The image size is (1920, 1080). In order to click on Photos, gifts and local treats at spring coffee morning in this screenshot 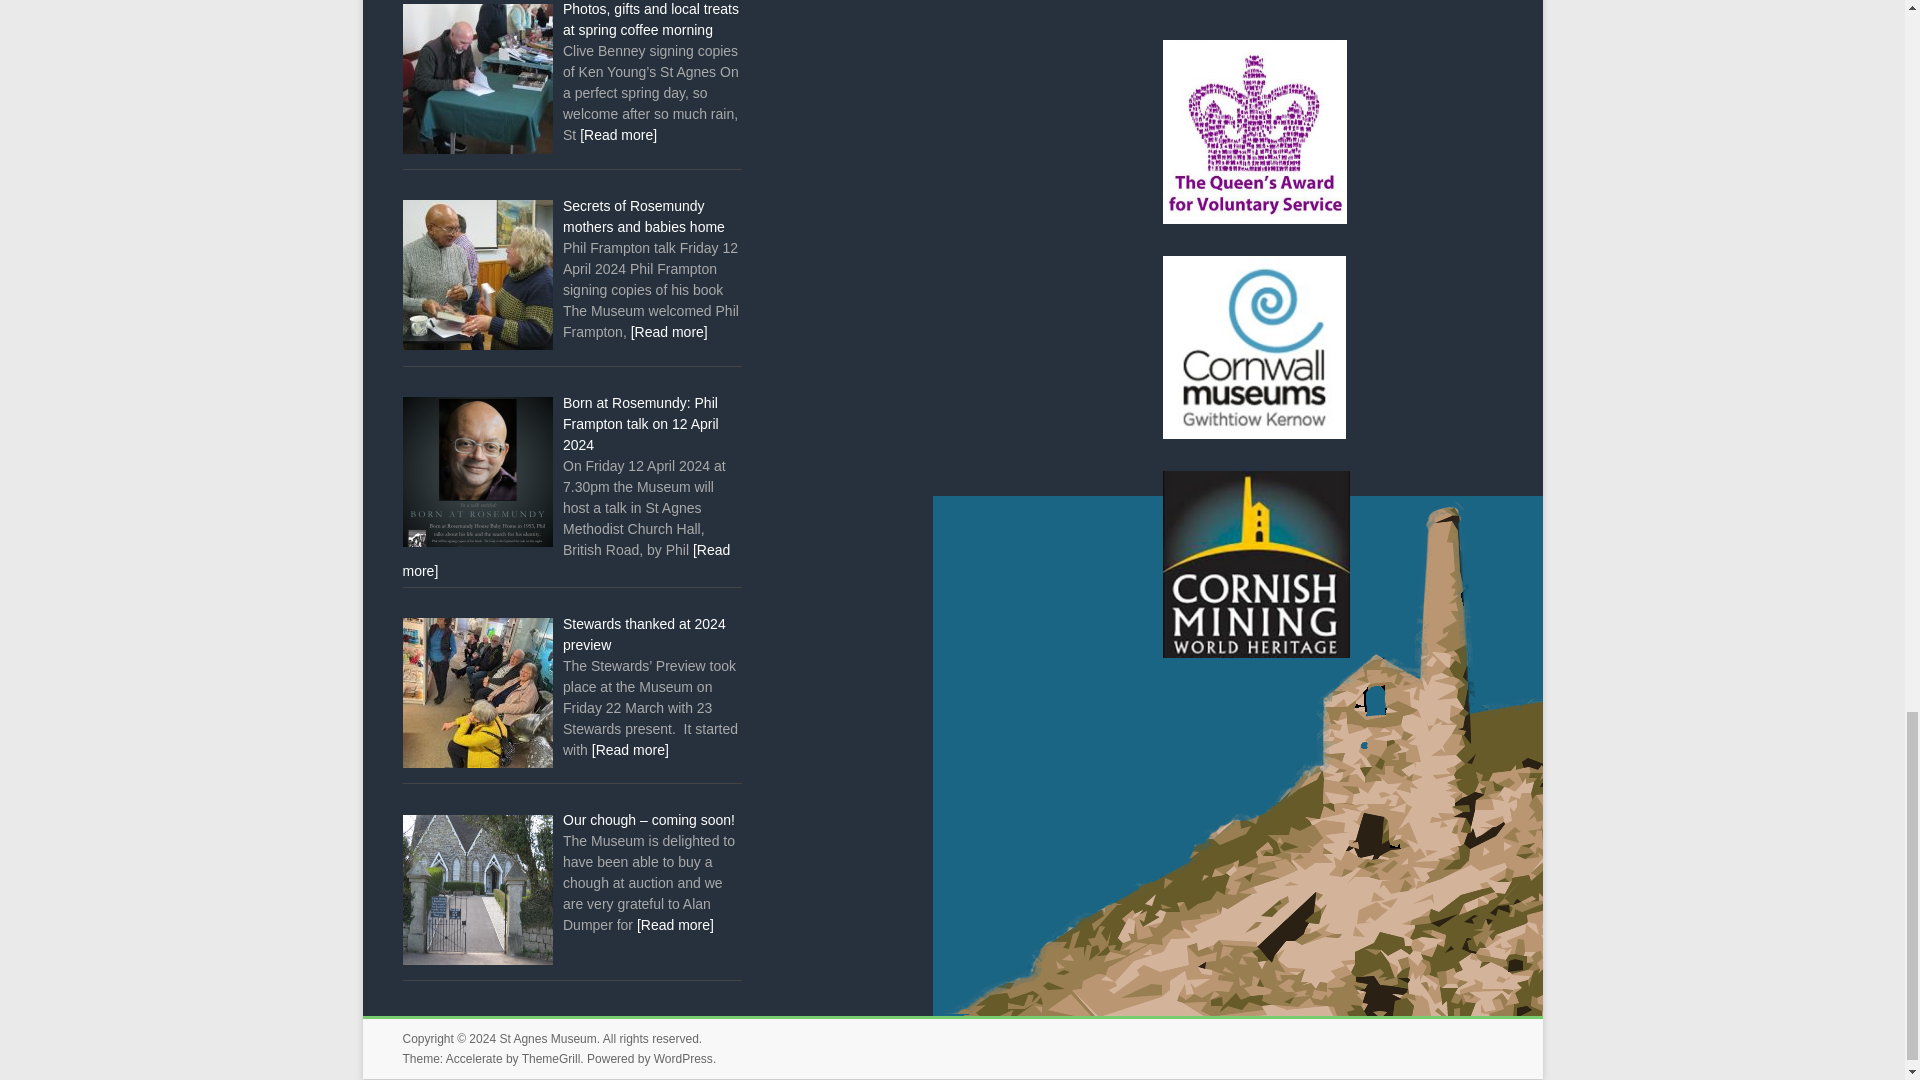, I will do `click(650, 19)`.